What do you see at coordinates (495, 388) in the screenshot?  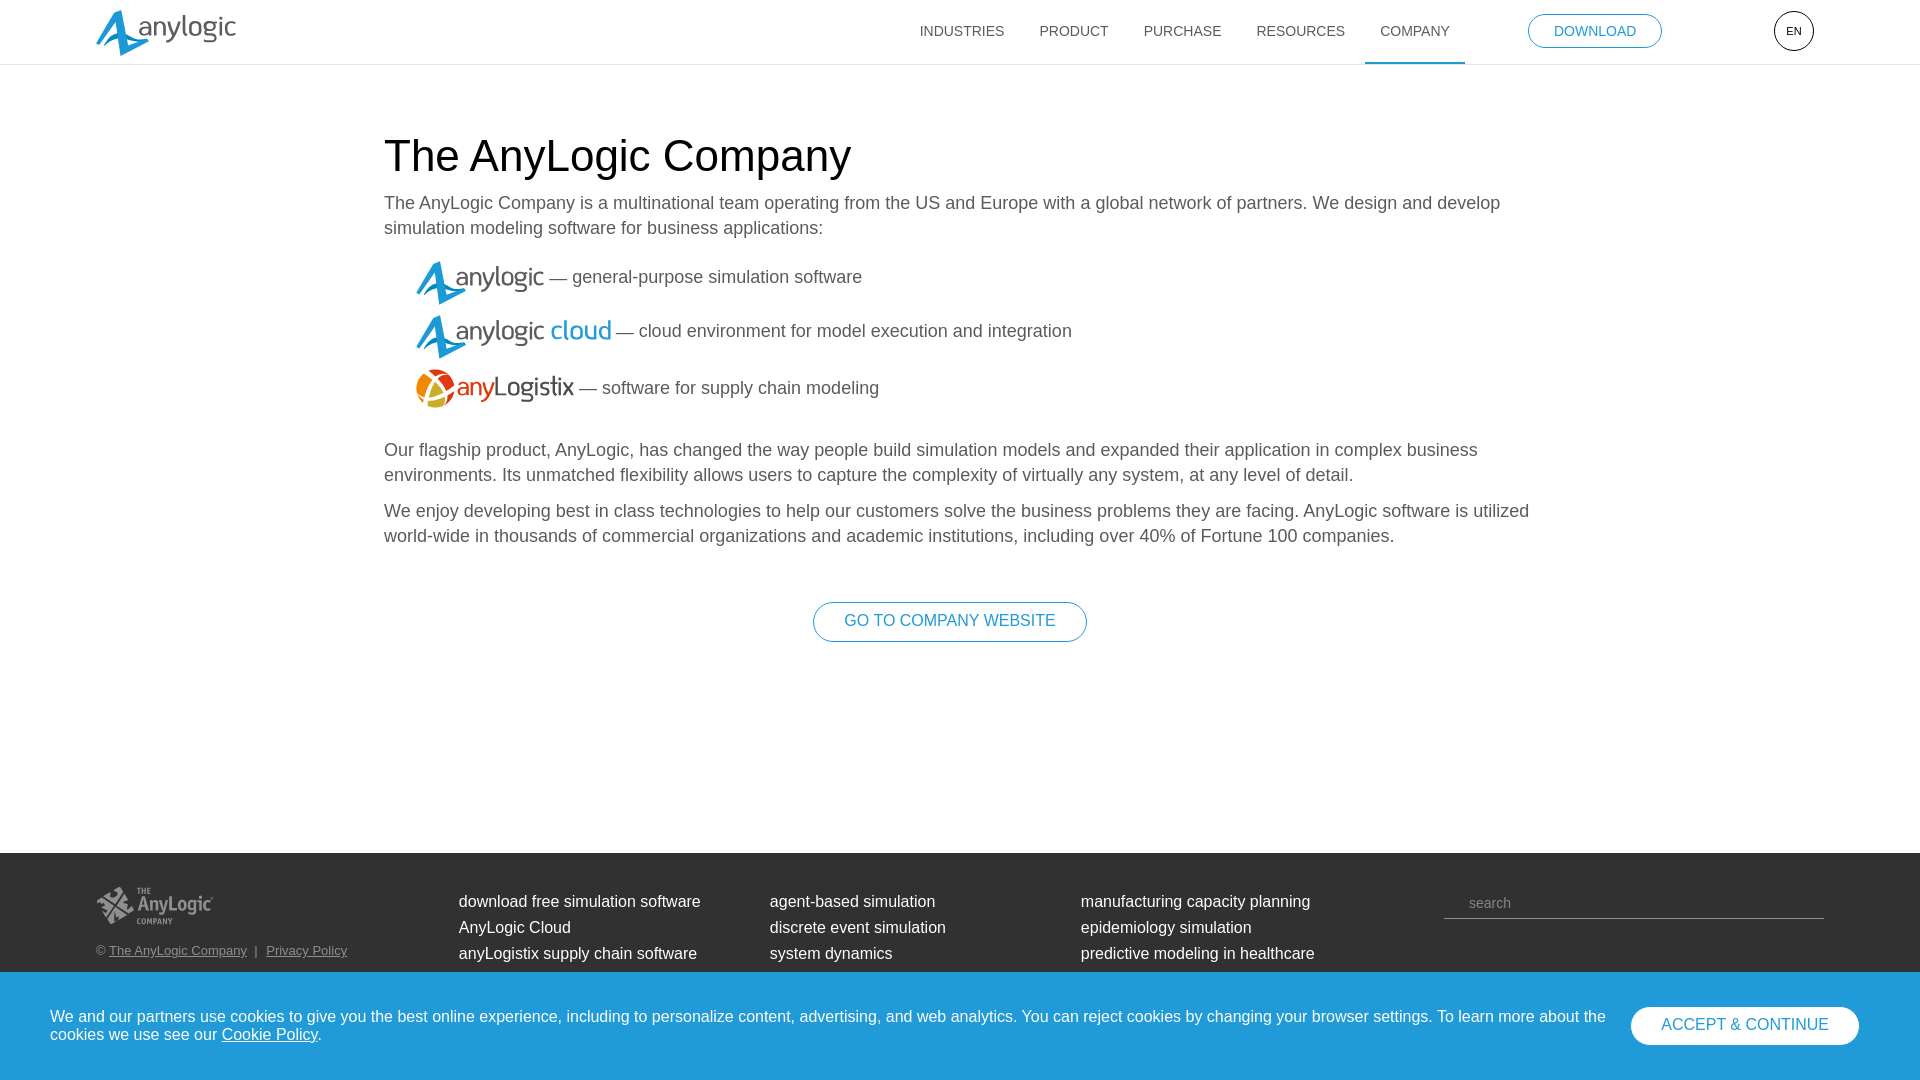 I see `anyLogistix` at bounding box center [495, 388].